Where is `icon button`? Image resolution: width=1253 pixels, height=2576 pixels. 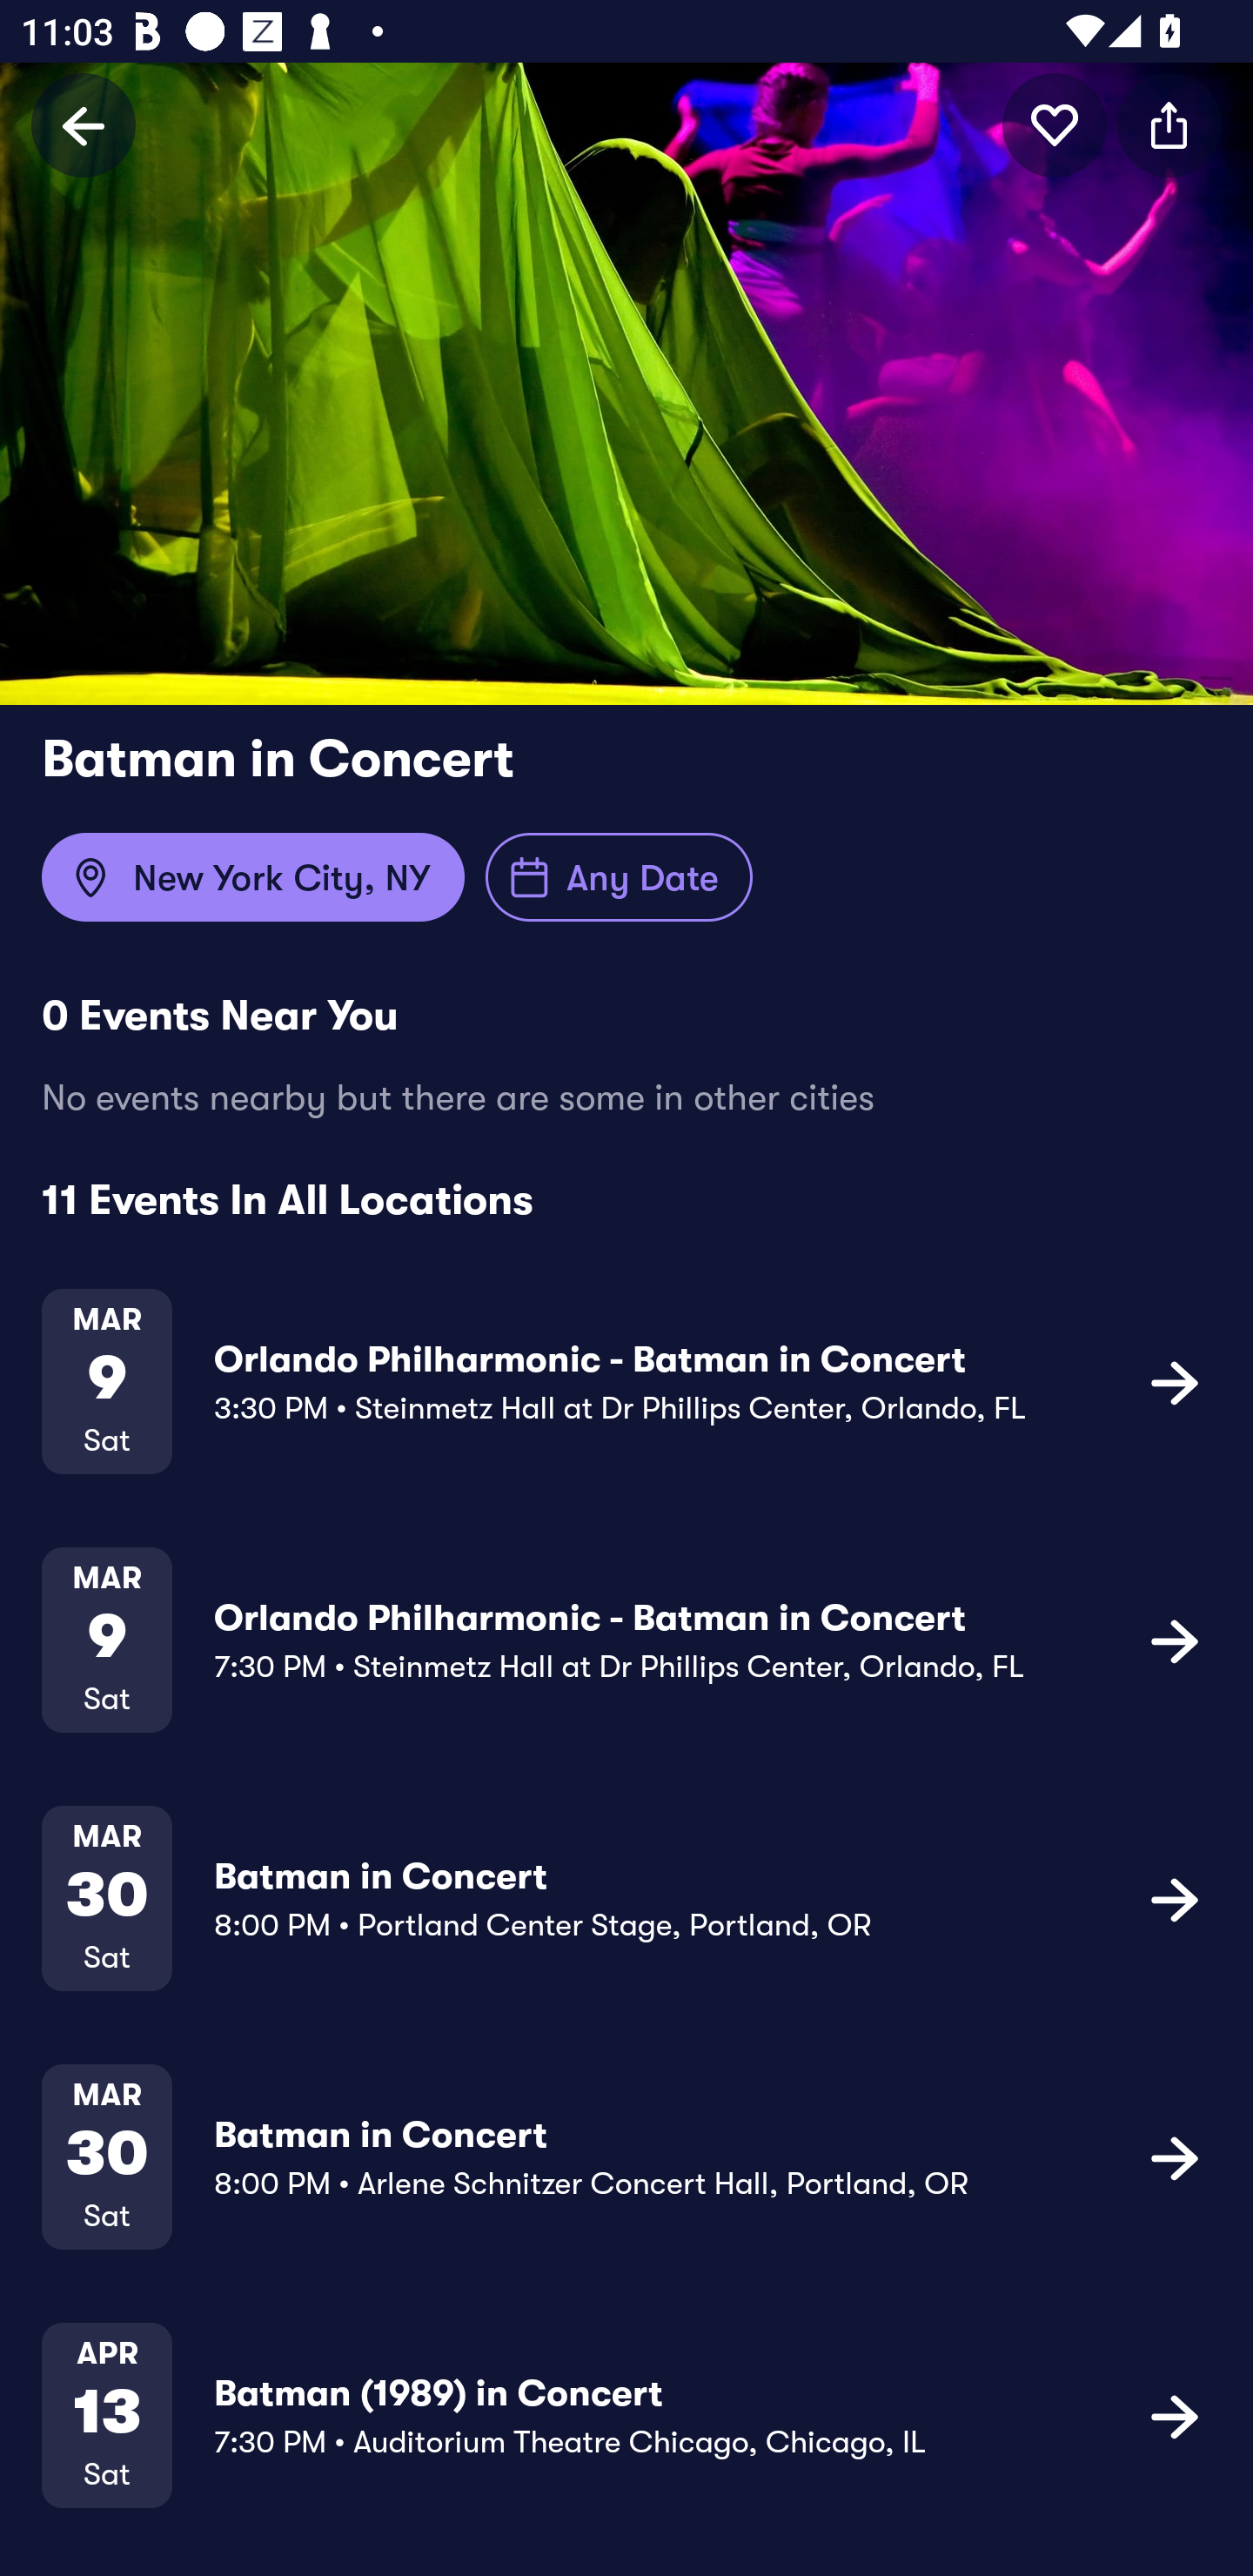 icon button is located at coordinates (1169, 124).